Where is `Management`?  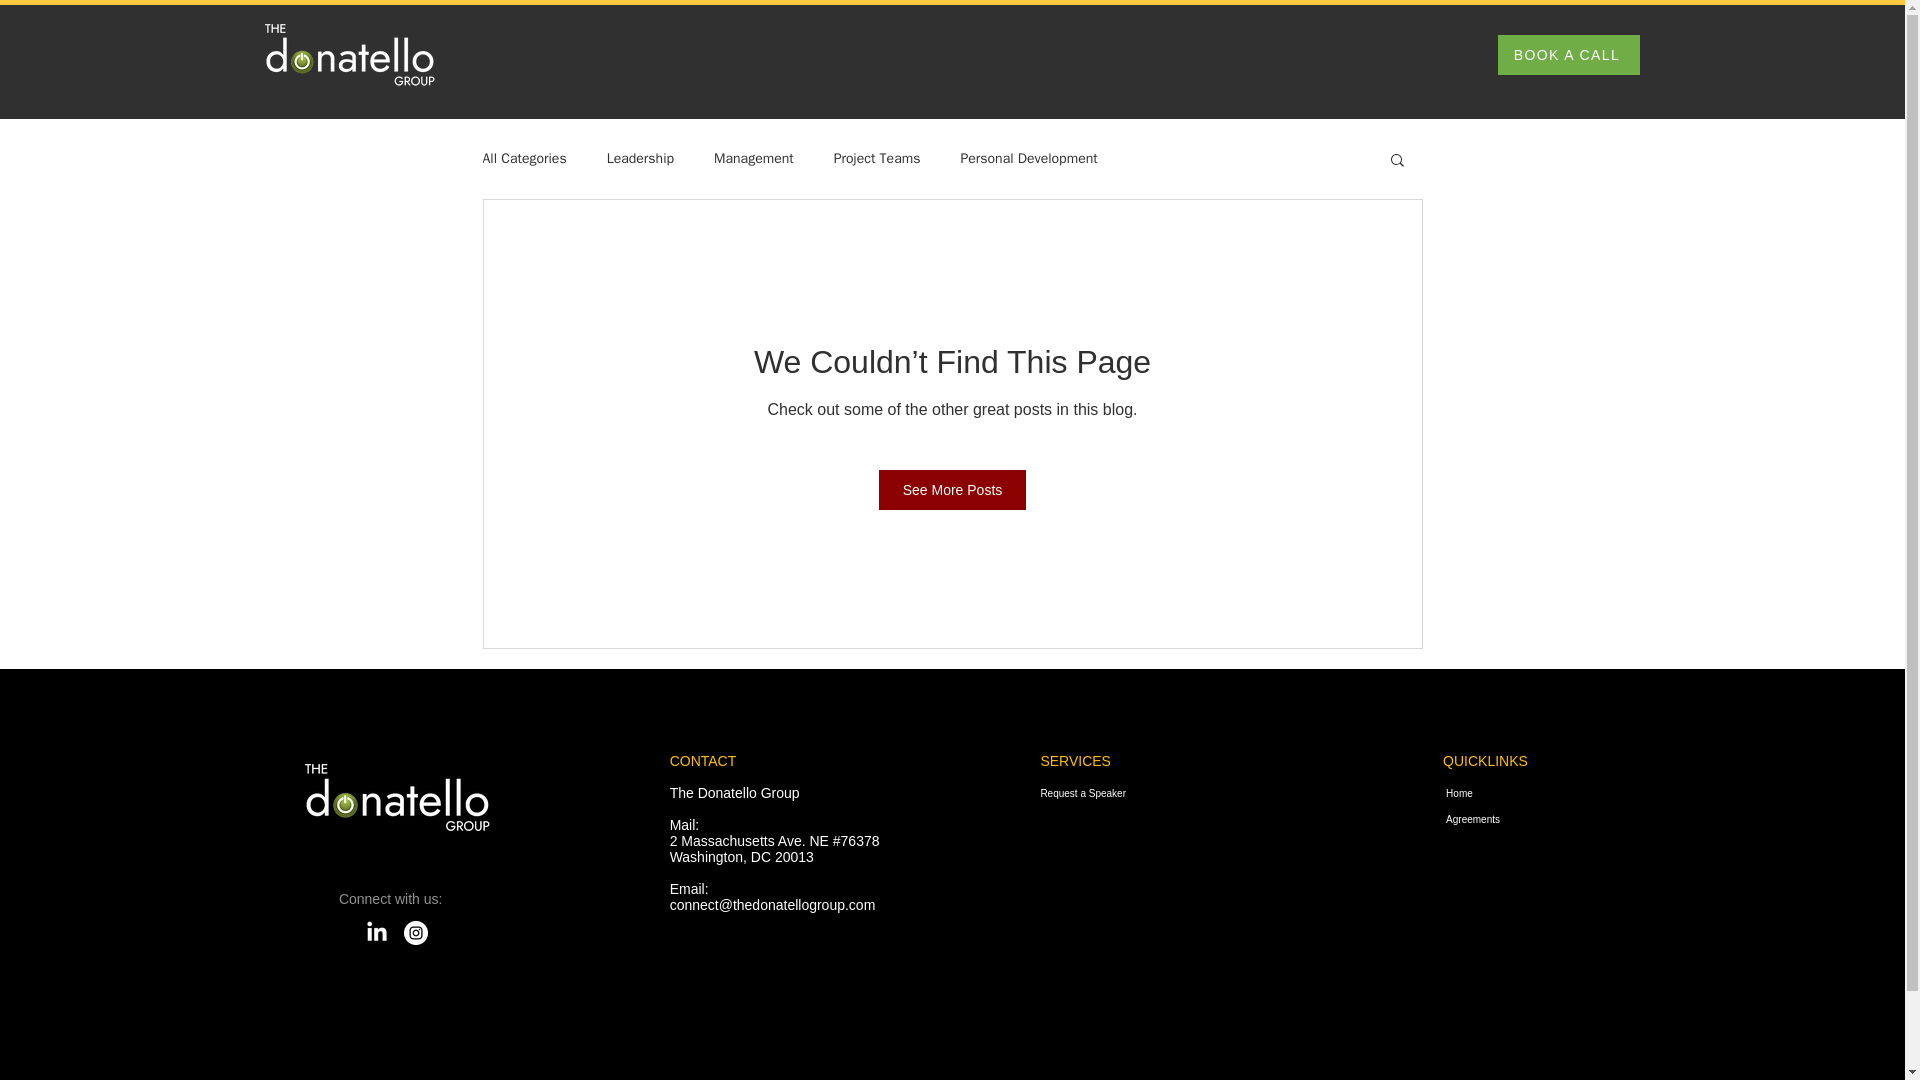
Management is located at coordinates (754, 159).